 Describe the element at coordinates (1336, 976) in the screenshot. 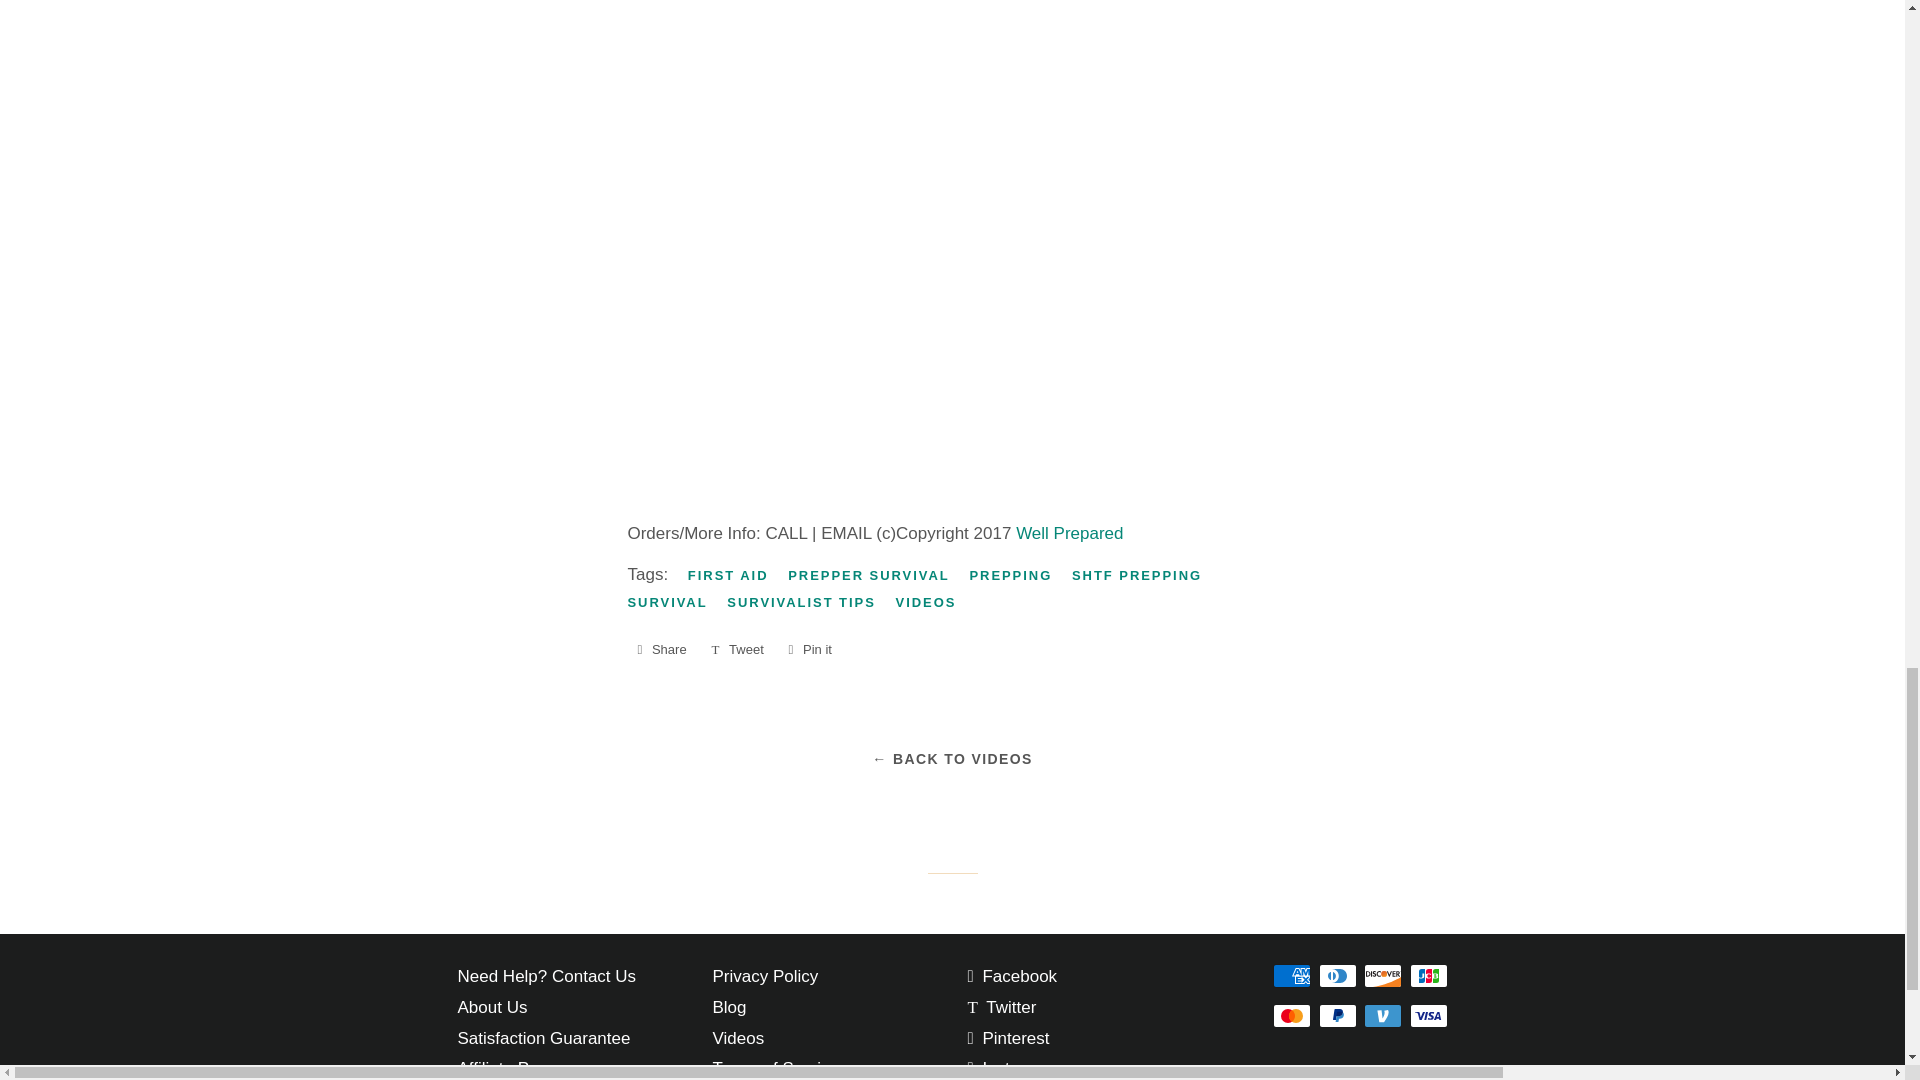

I see `Diners Club` at that location.